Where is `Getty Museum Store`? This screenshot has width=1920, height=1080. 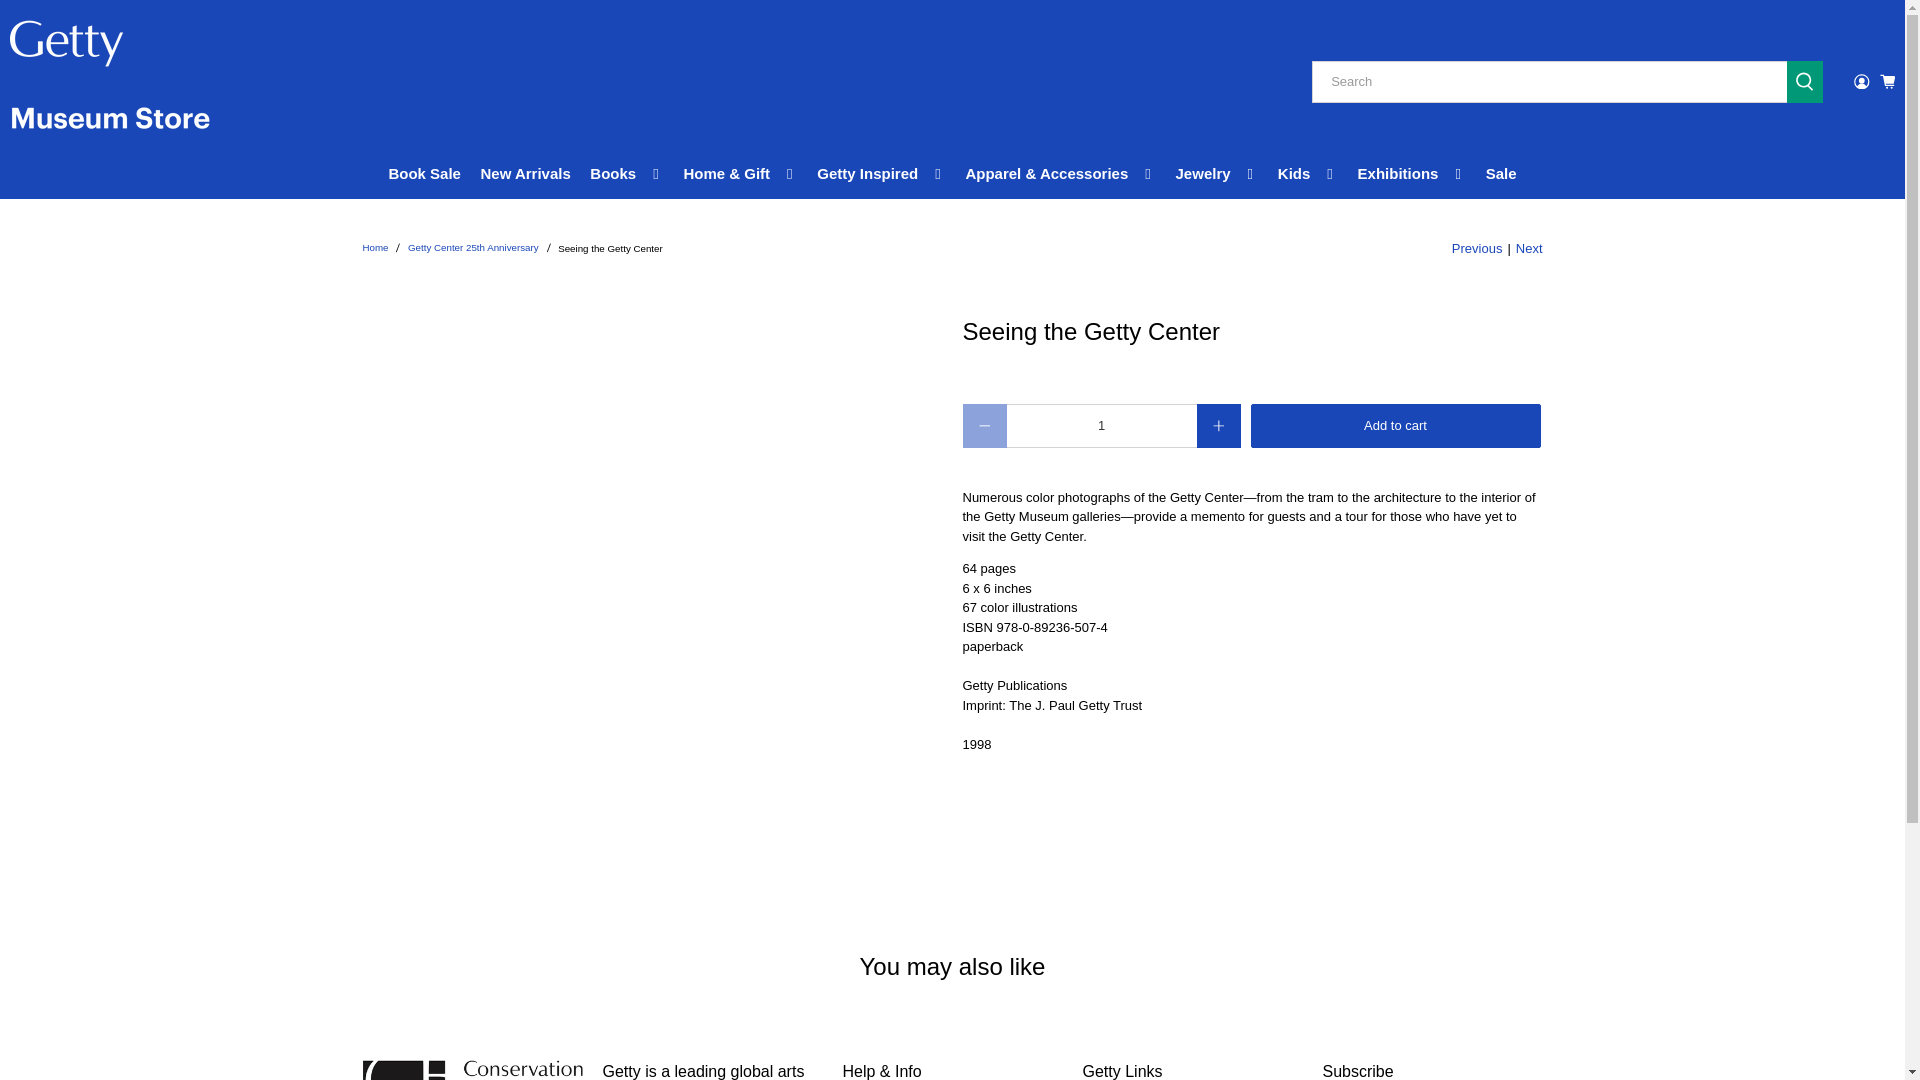 Getty Museum Store is located at coordinates (109, 82).